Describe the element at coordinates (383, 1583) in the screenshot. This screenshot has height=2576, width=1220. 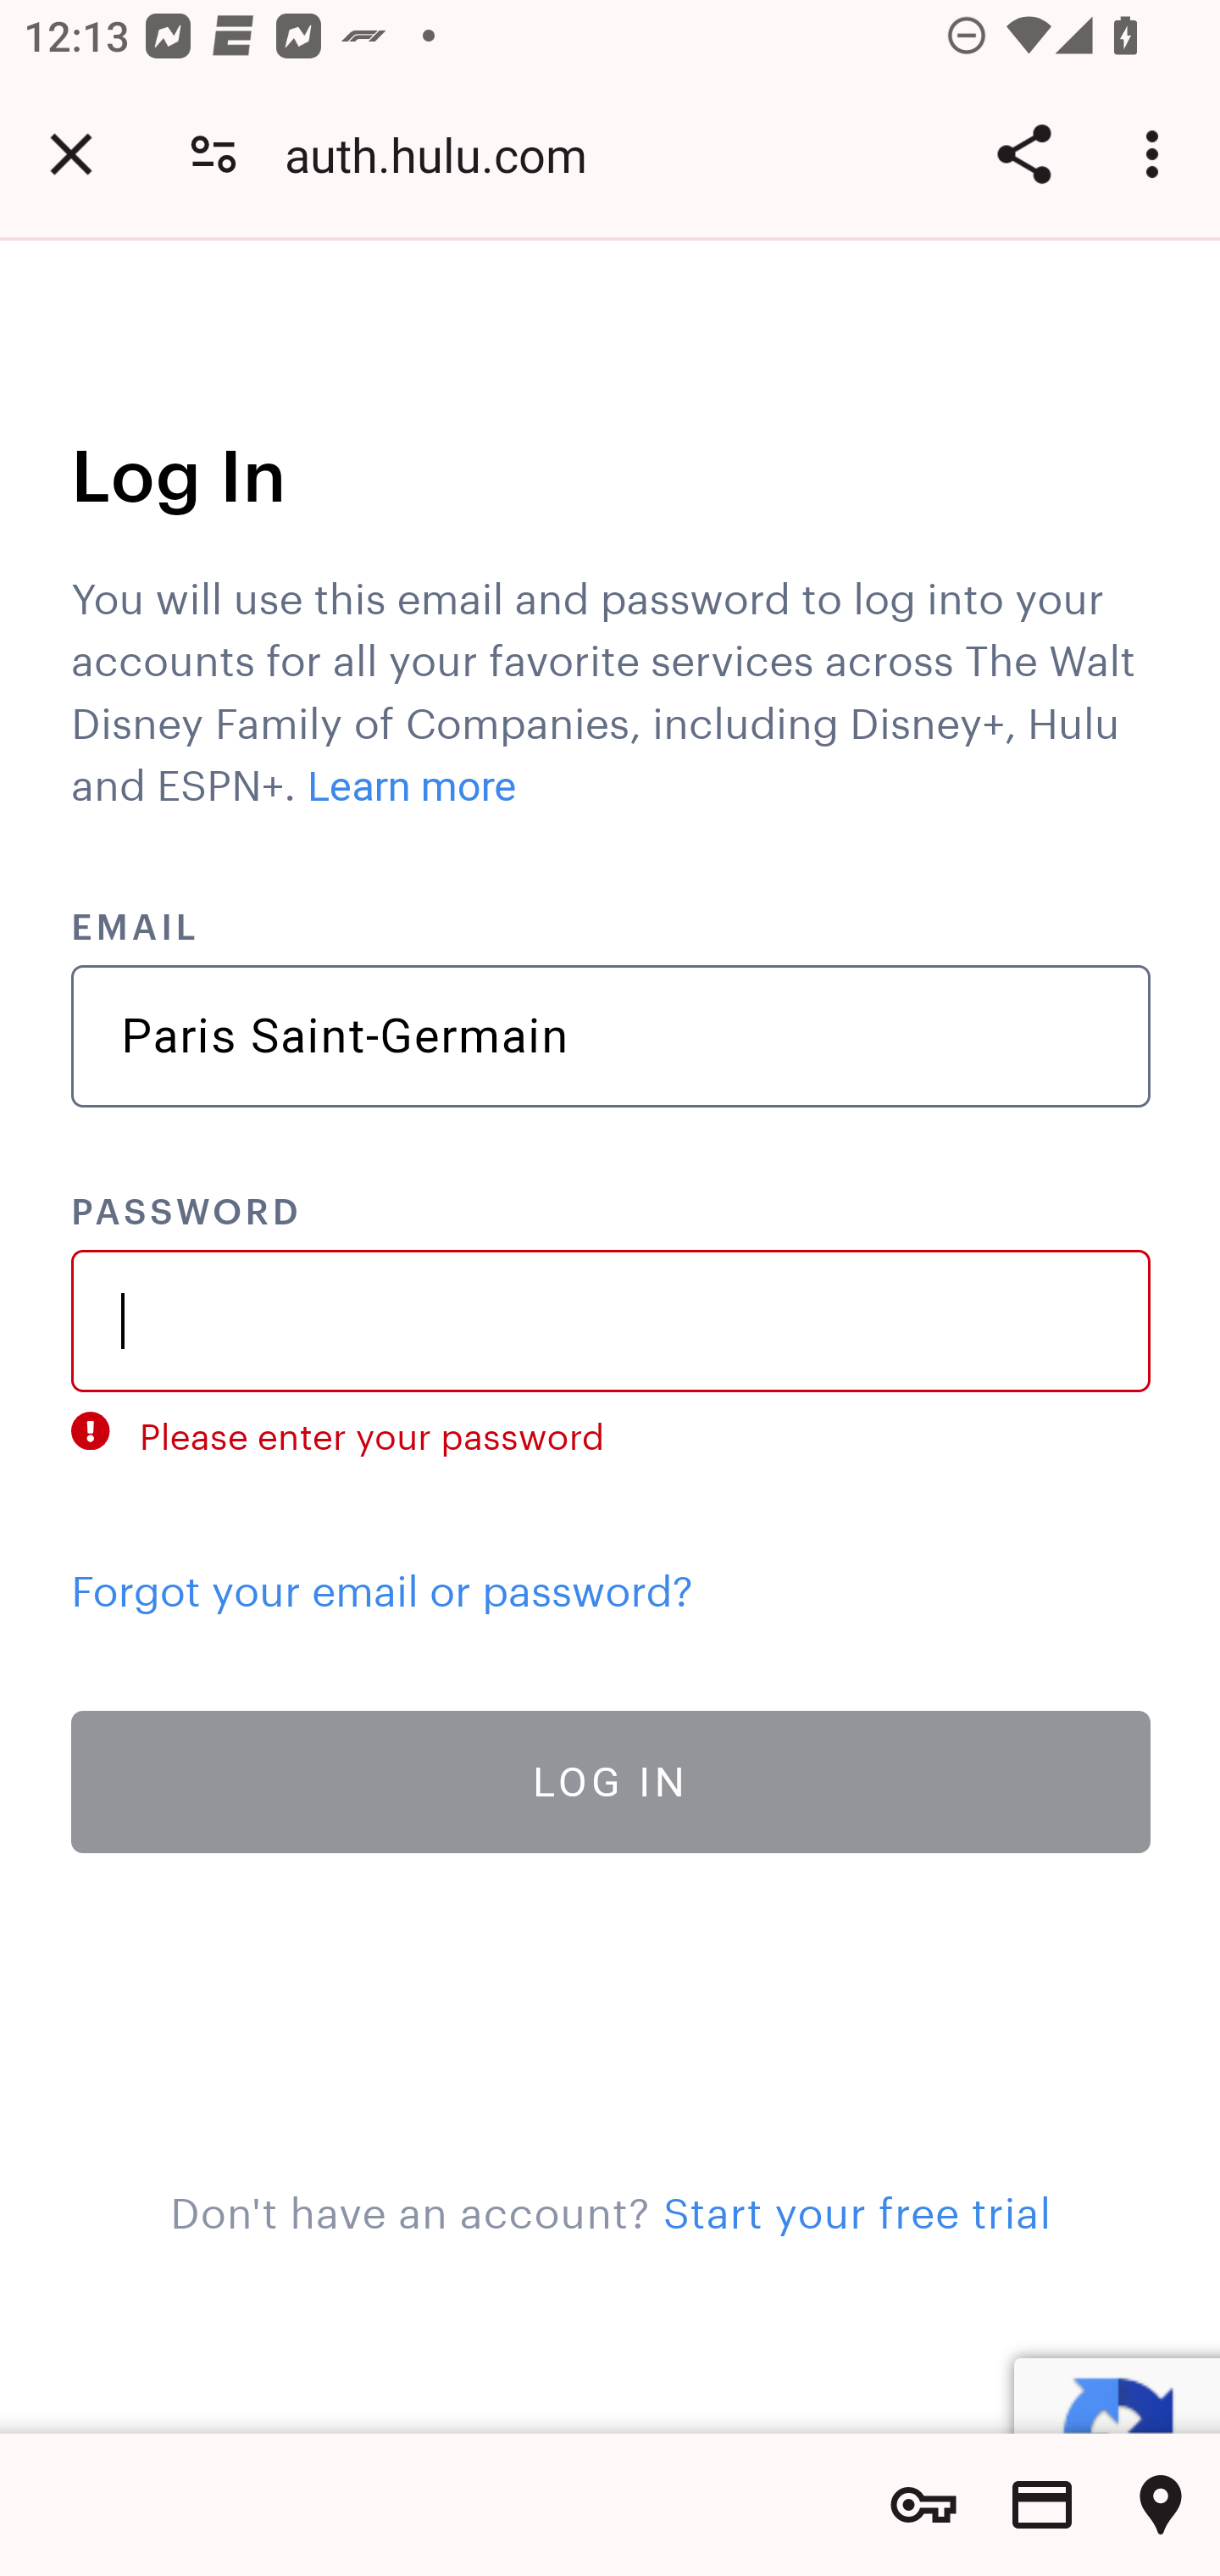
I see `Forgot your email or password?` at that location.